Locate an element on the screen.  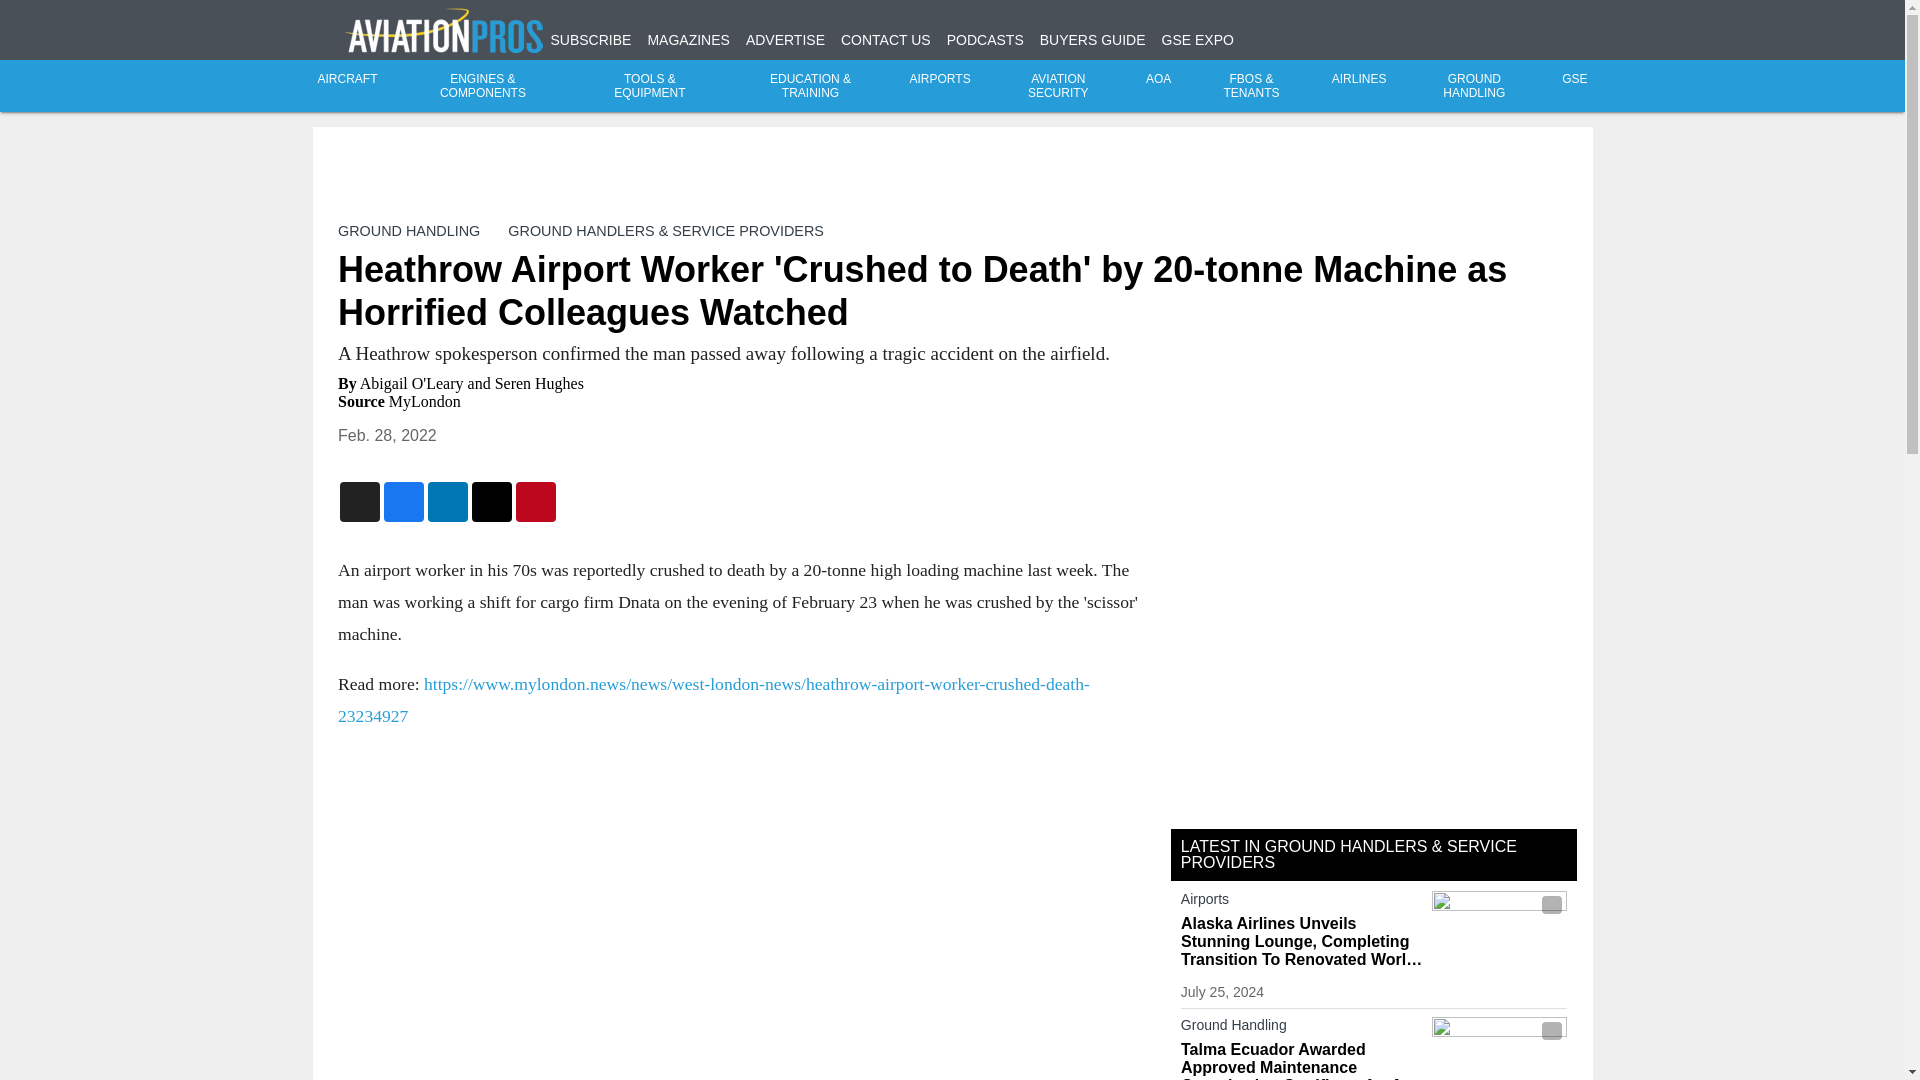
ADVERTISE is located at coordinates (786, 40).